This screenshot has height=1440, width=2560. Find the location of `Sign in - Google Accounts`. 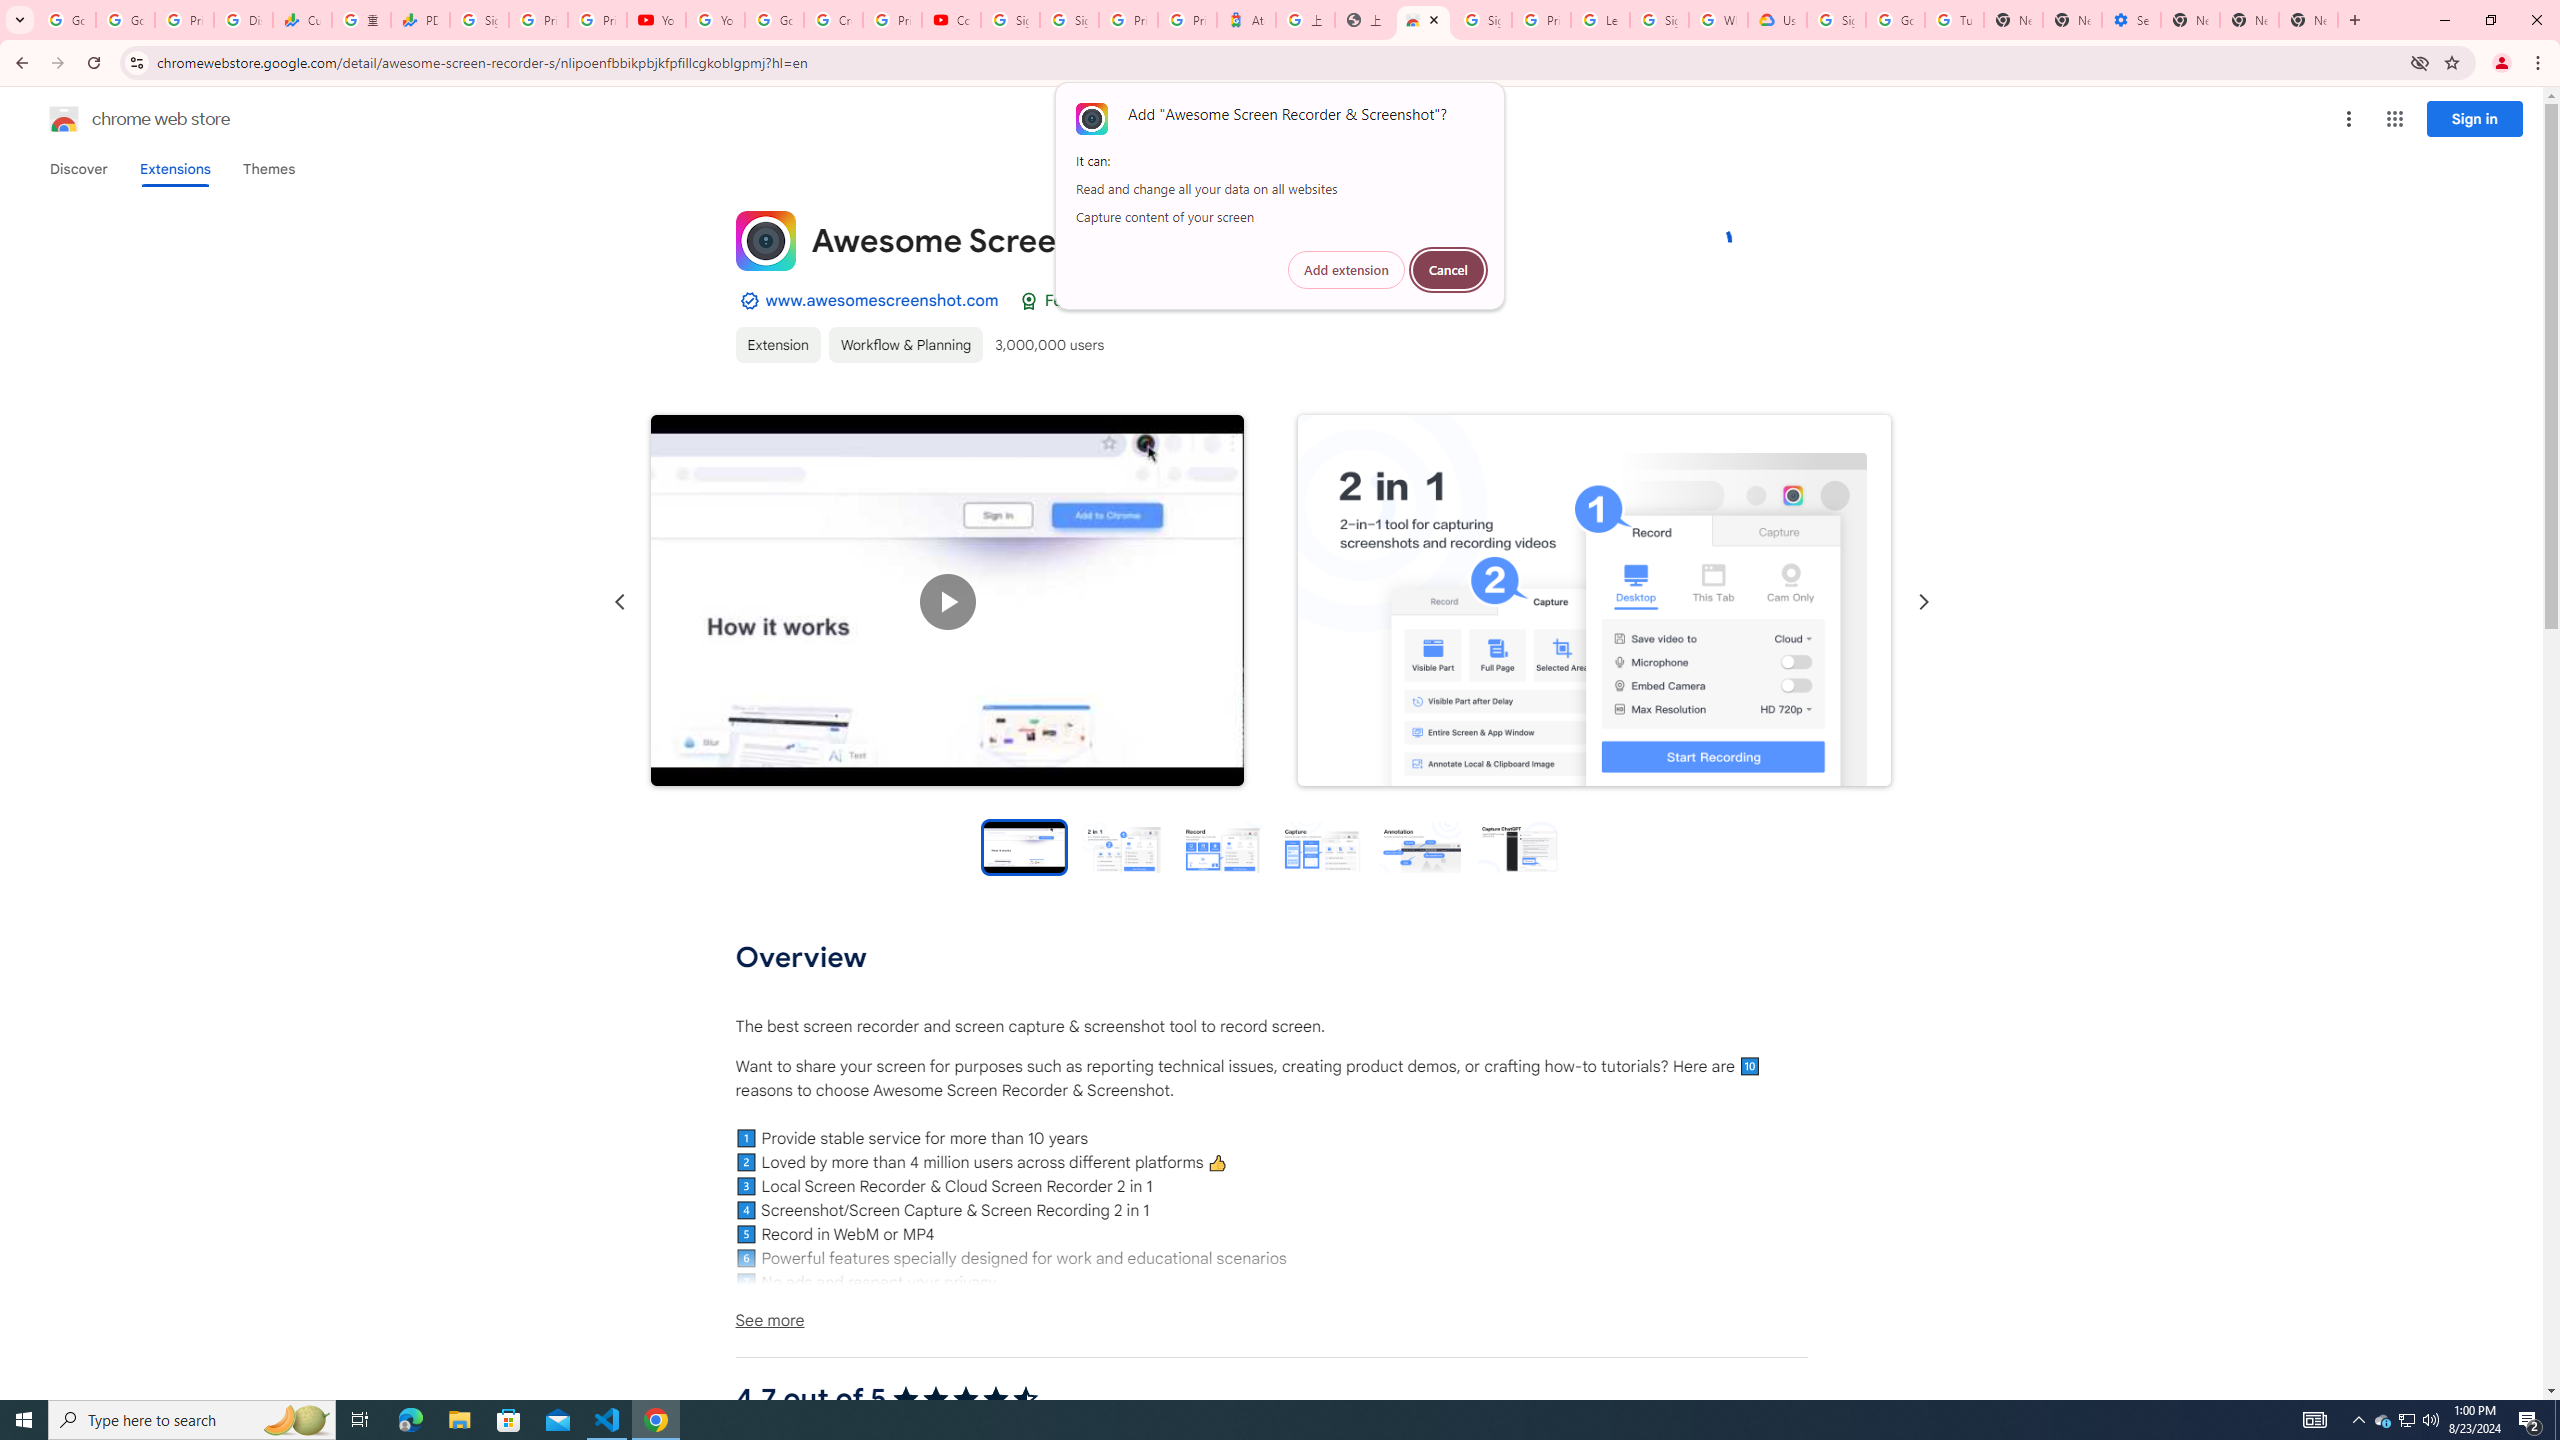

Sign in - Google Accounts is located at coordinates (2383, 1420).